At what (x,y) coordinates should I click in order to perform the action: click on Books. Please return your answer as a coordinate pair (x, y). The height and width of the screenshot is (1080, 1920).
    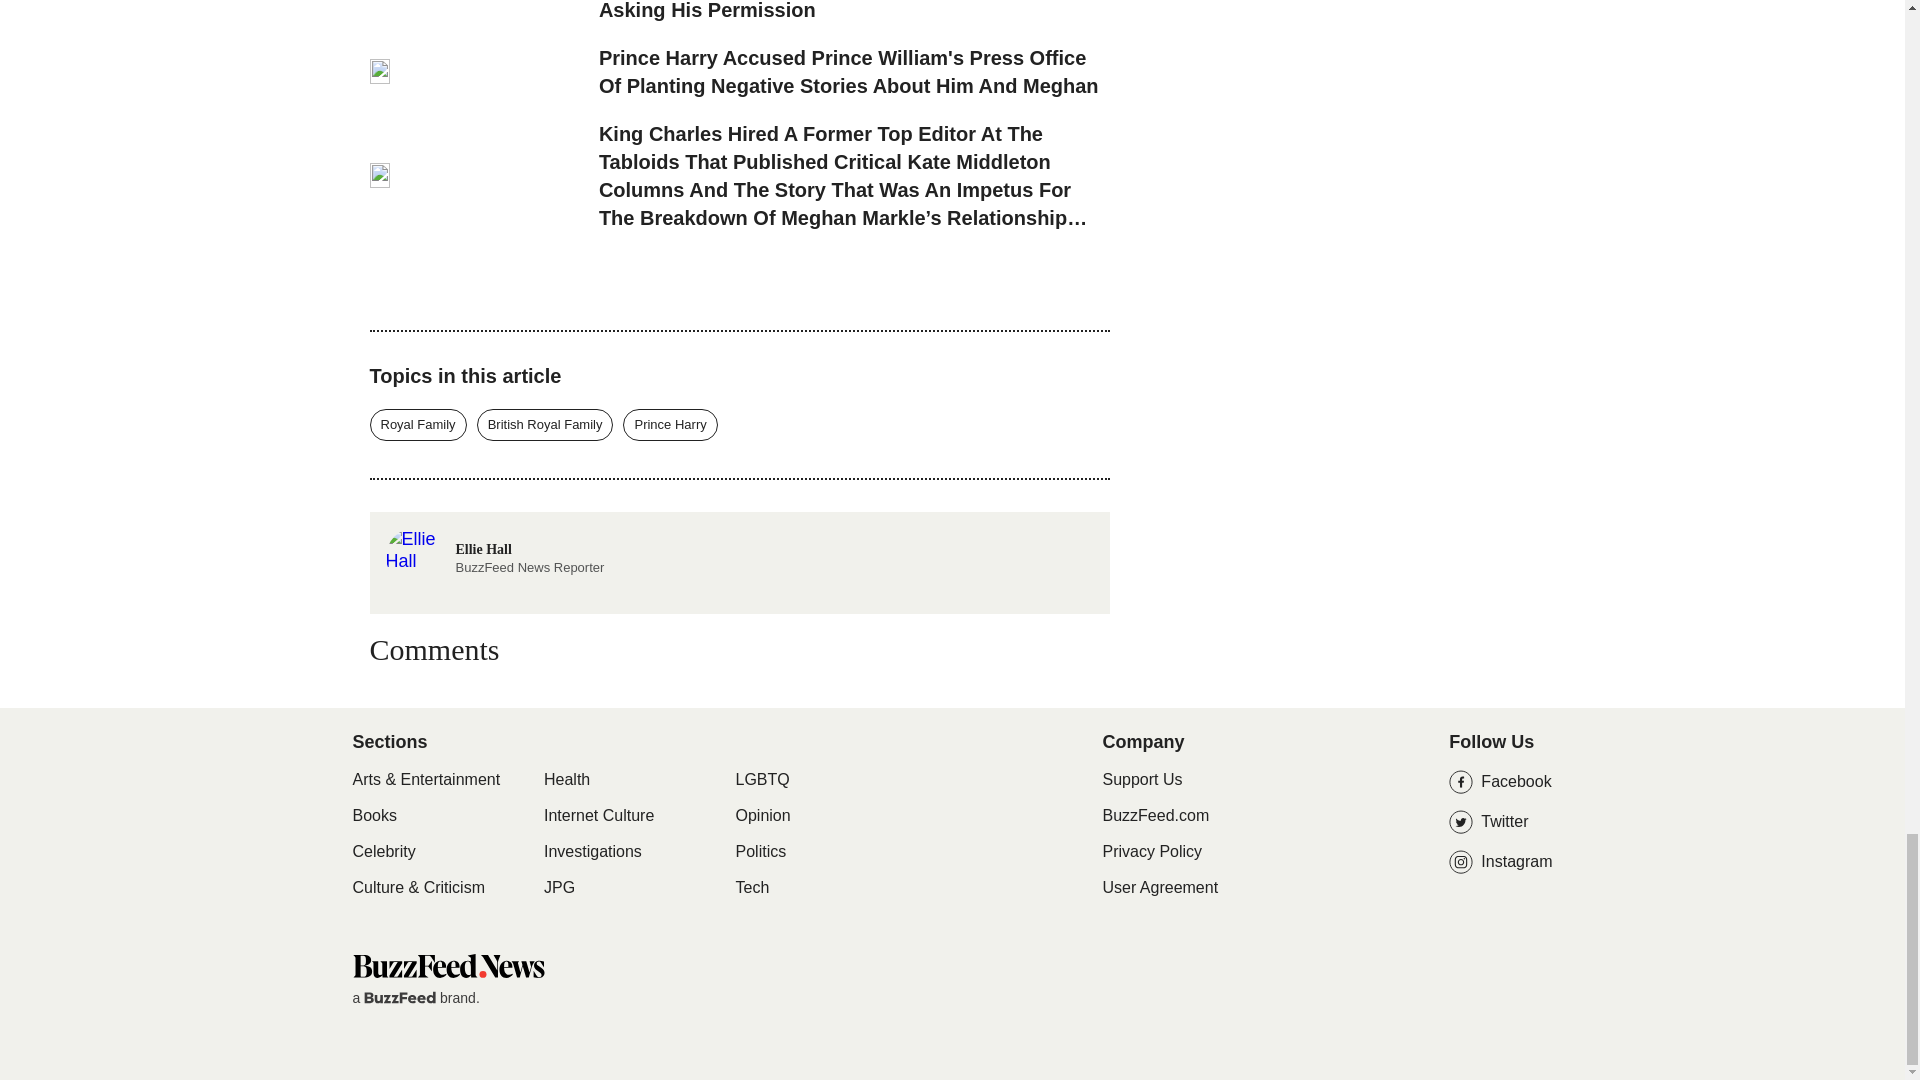
    Looking at the image, I should click on (545, 424).